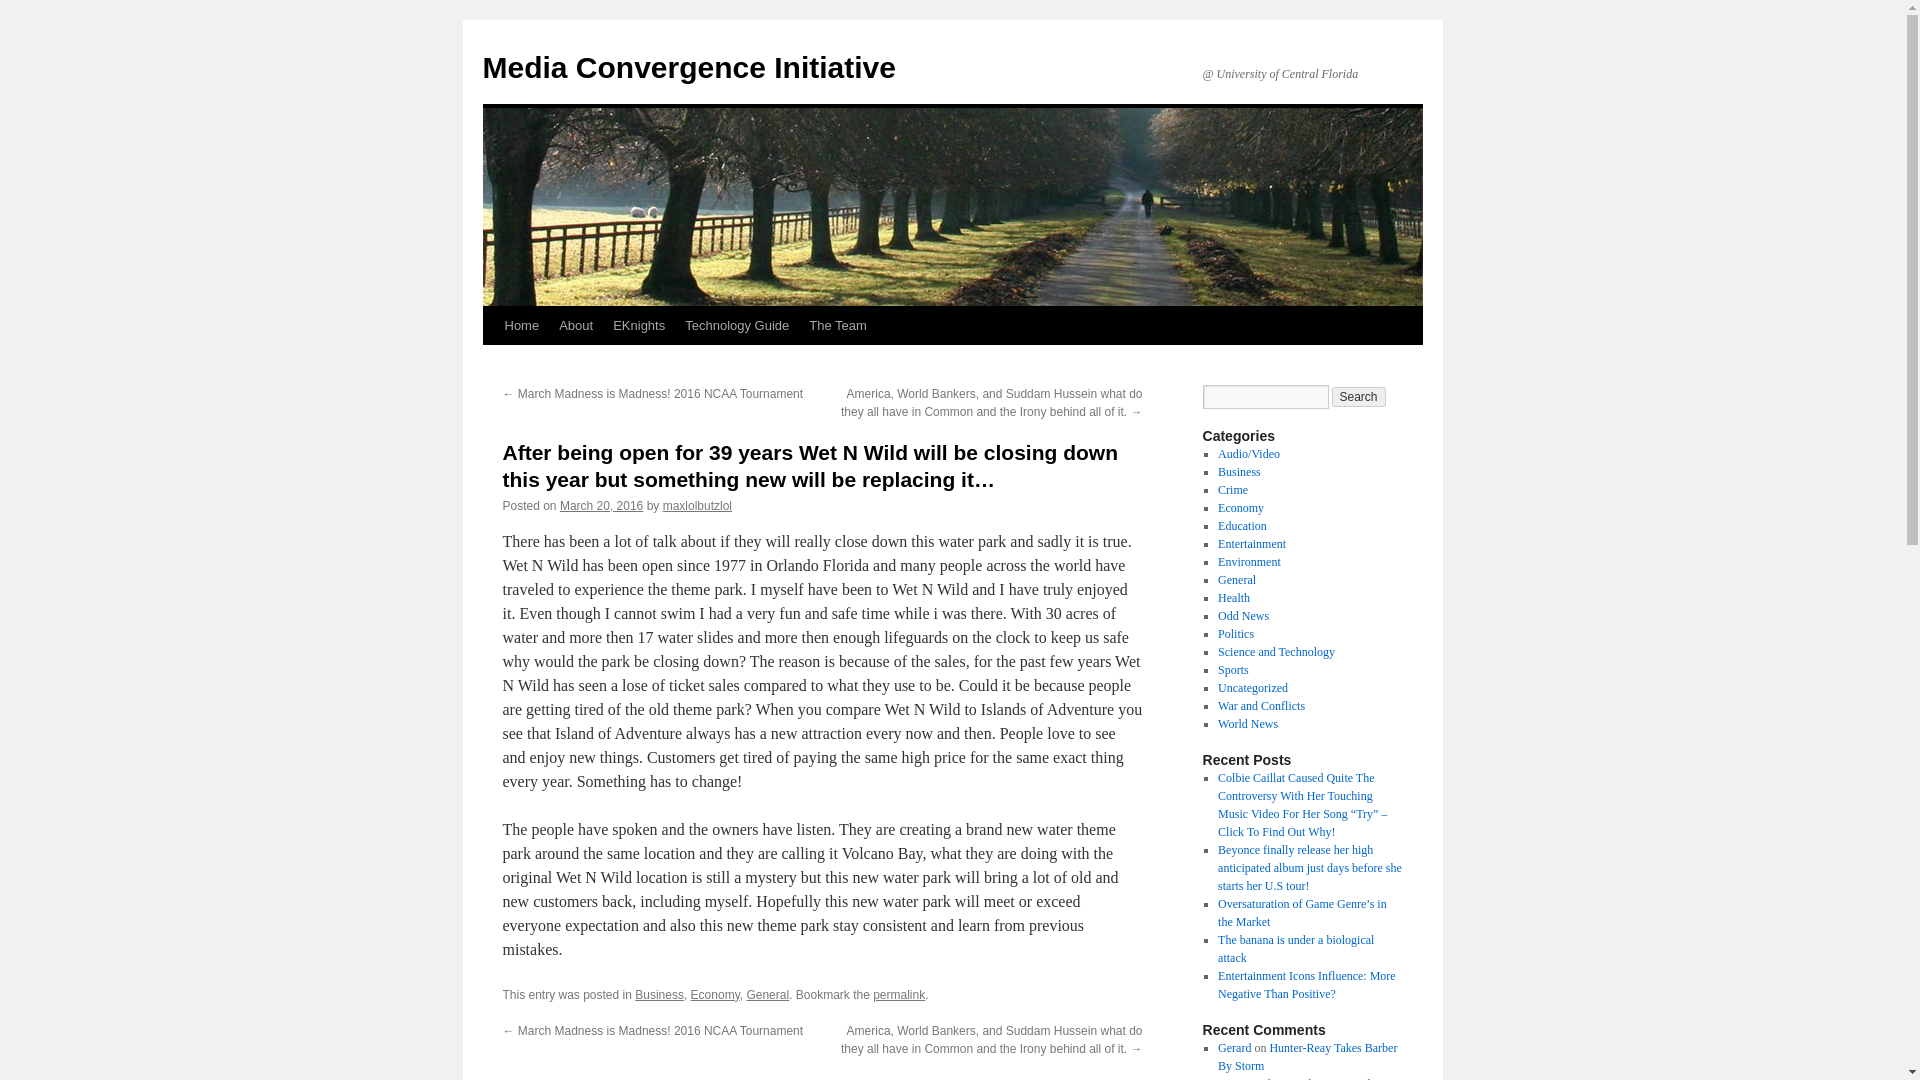 This screenshot has height=1080, width=1920. Describe the element at coordinates (899, 995) in the screenshot. I see `permalink` at that location.